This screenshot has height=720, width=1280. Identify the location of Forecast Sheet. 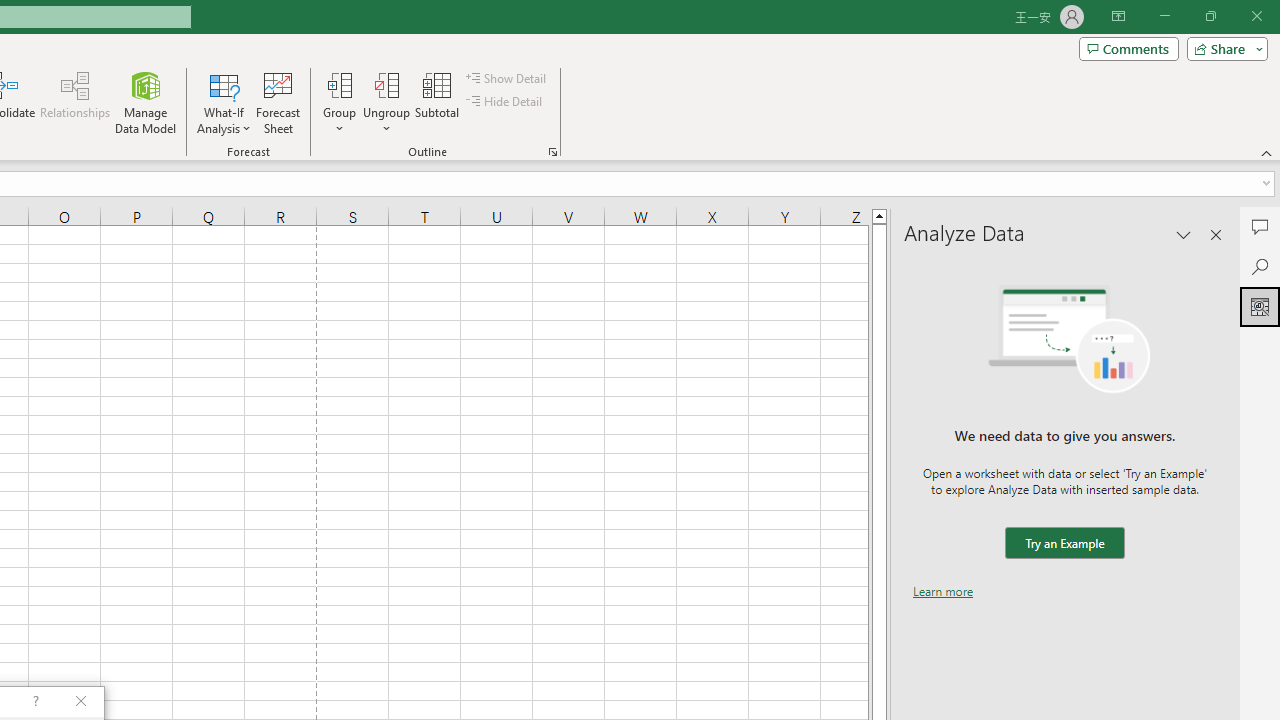
(278, 102).